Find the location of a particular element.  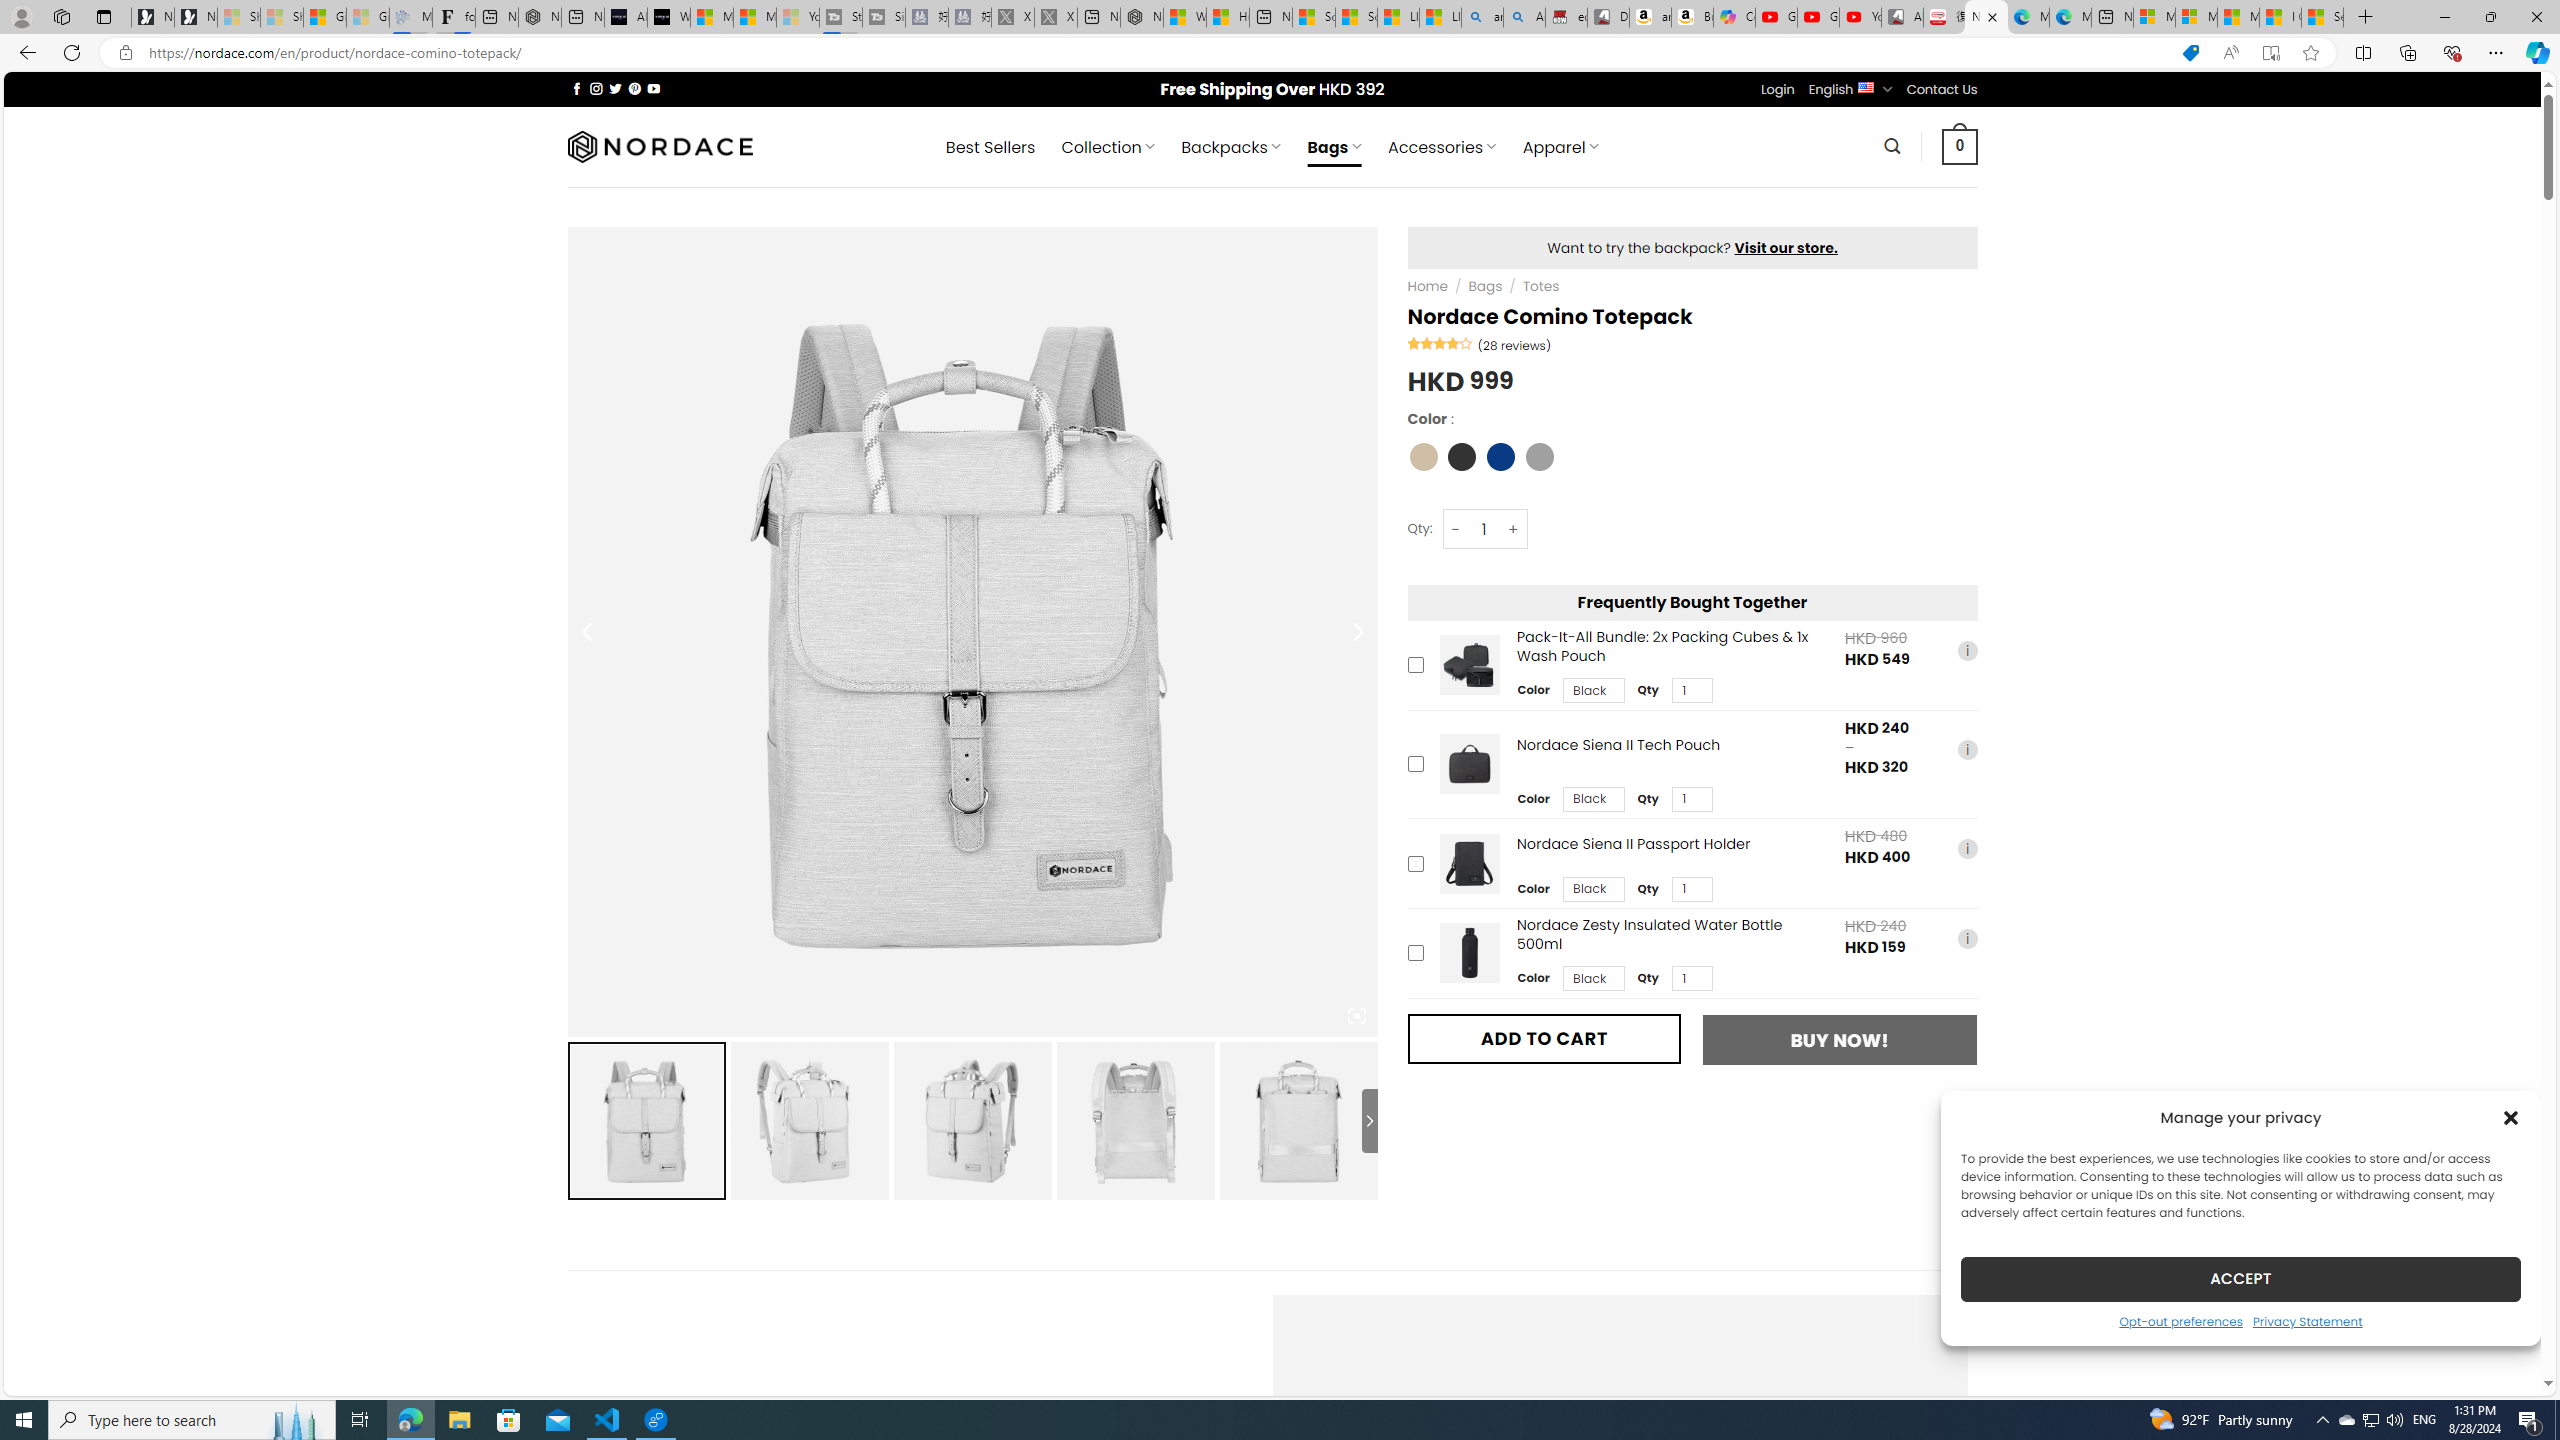

Contact Us is located at coordinates (1942, 90).